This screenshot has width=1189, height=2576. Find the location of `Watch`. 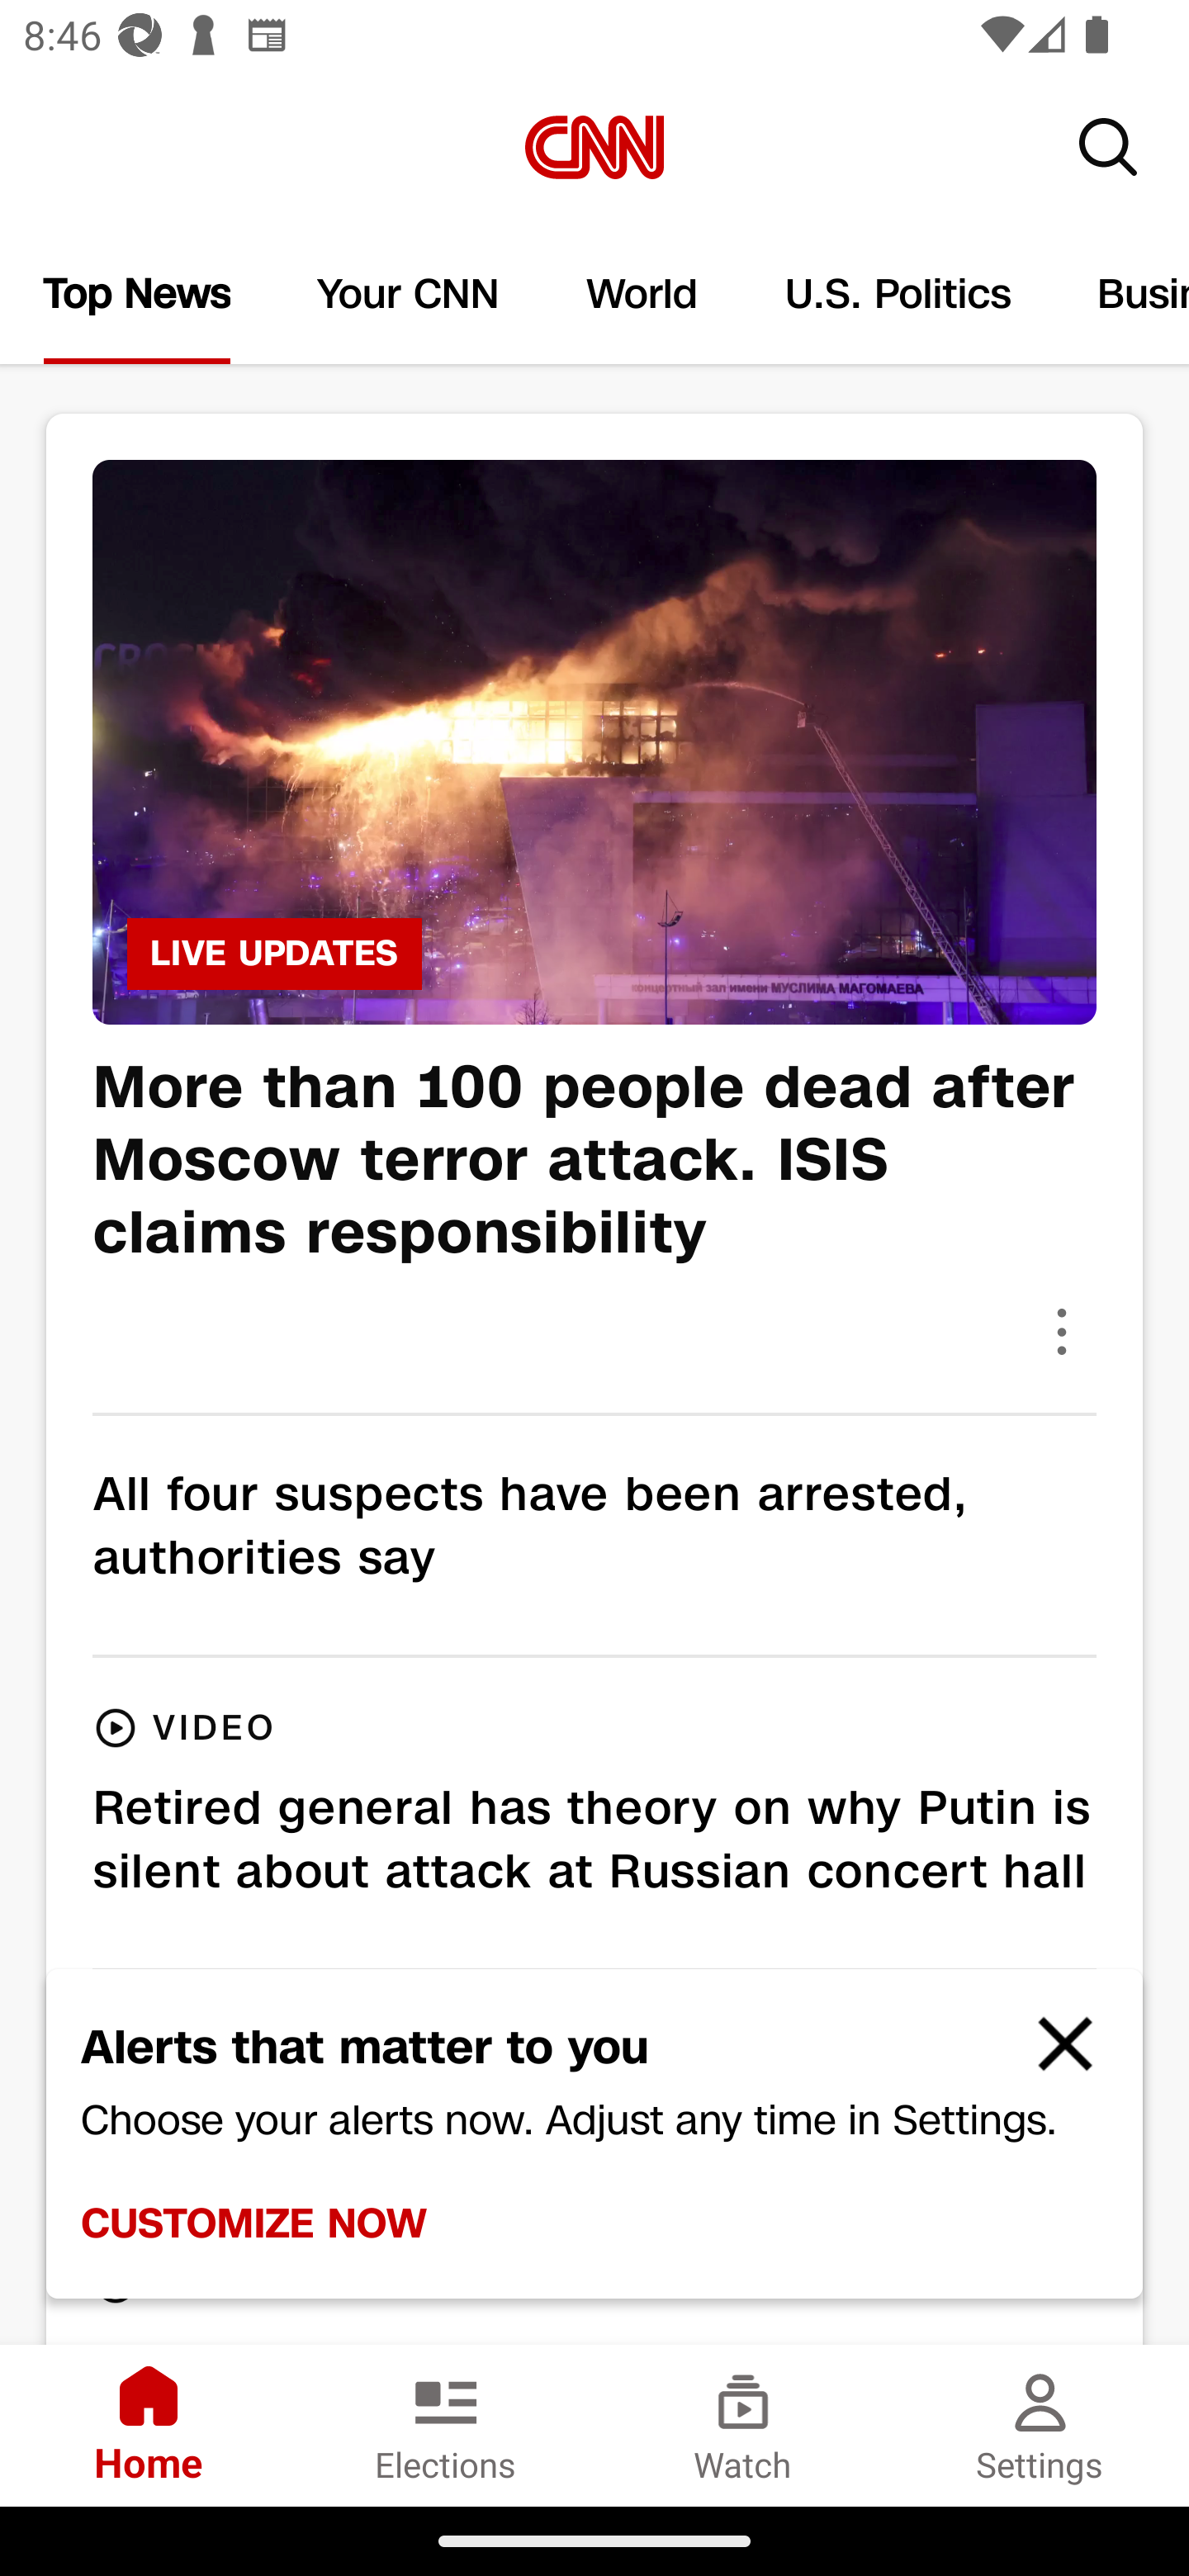

Watch is located at coordinates (743, 2425).